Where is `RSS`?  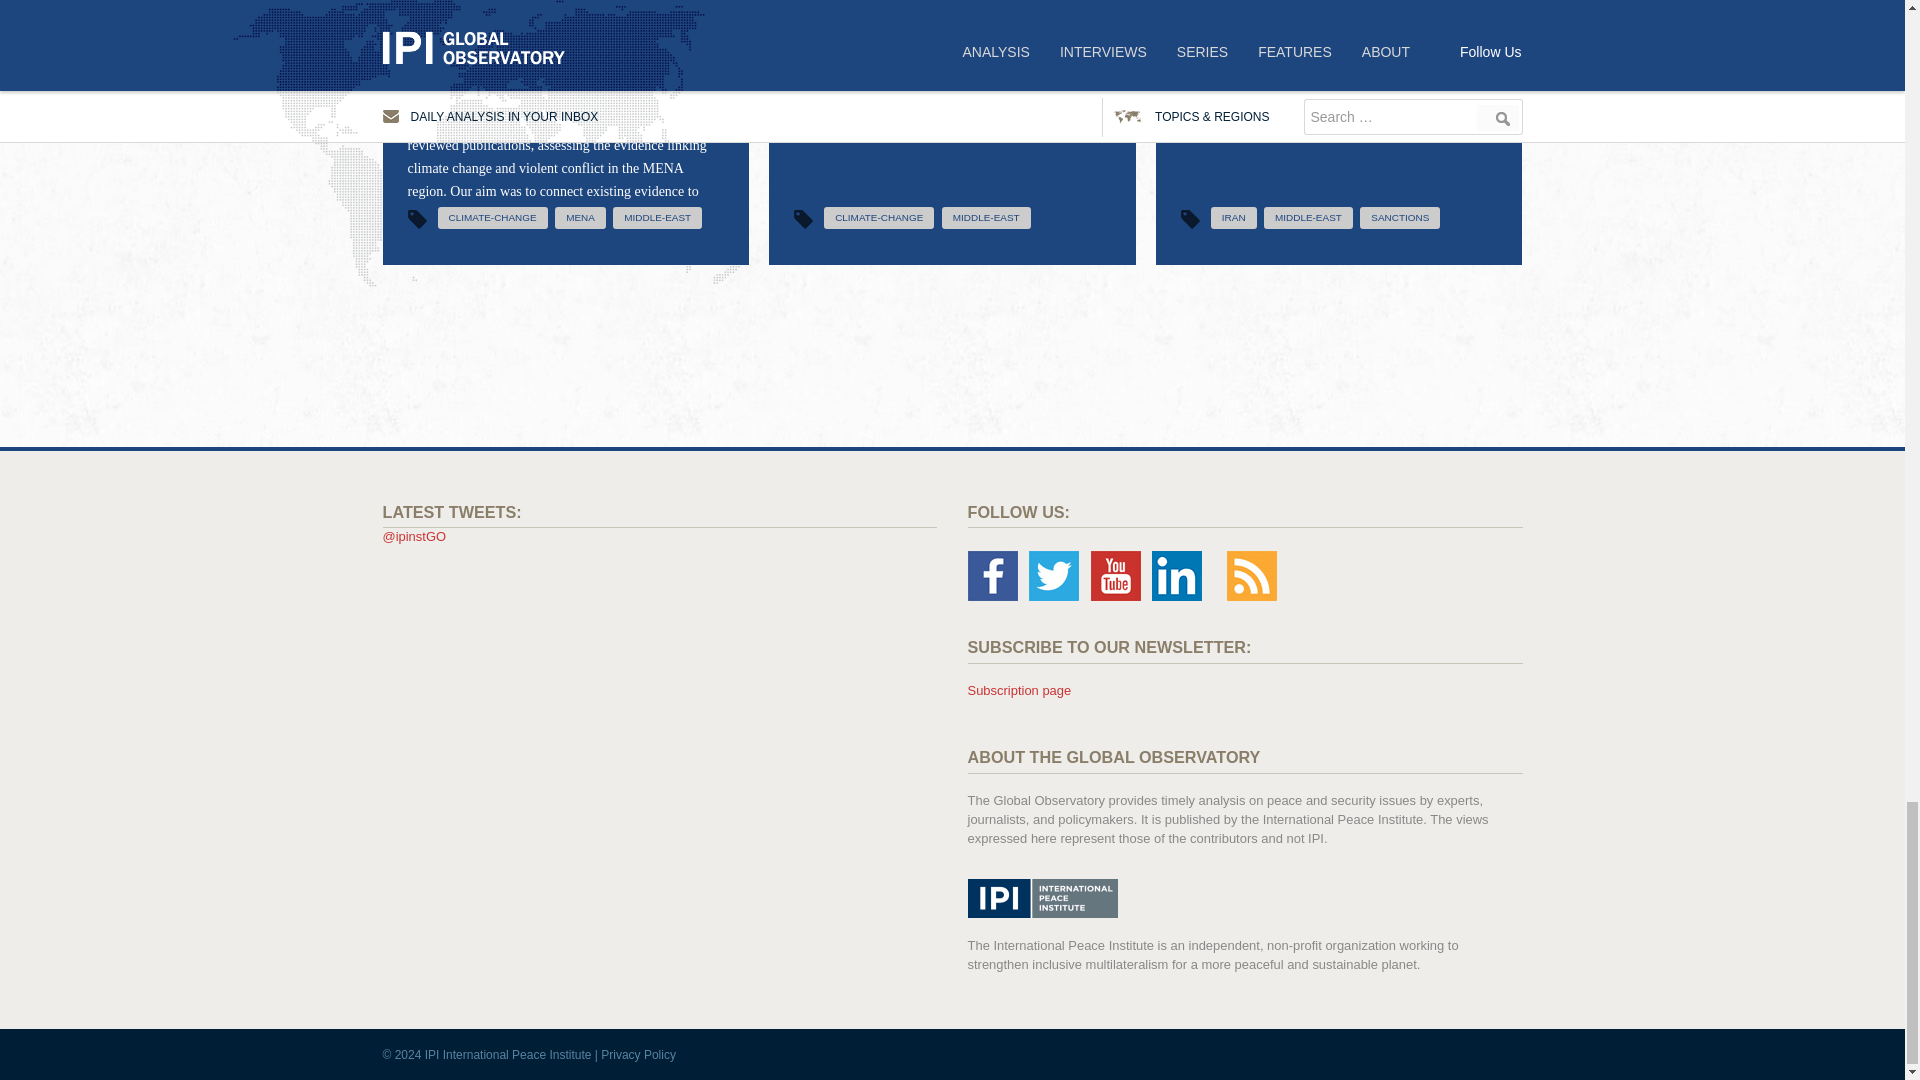 RSS is located at coordinates (1252, 575).